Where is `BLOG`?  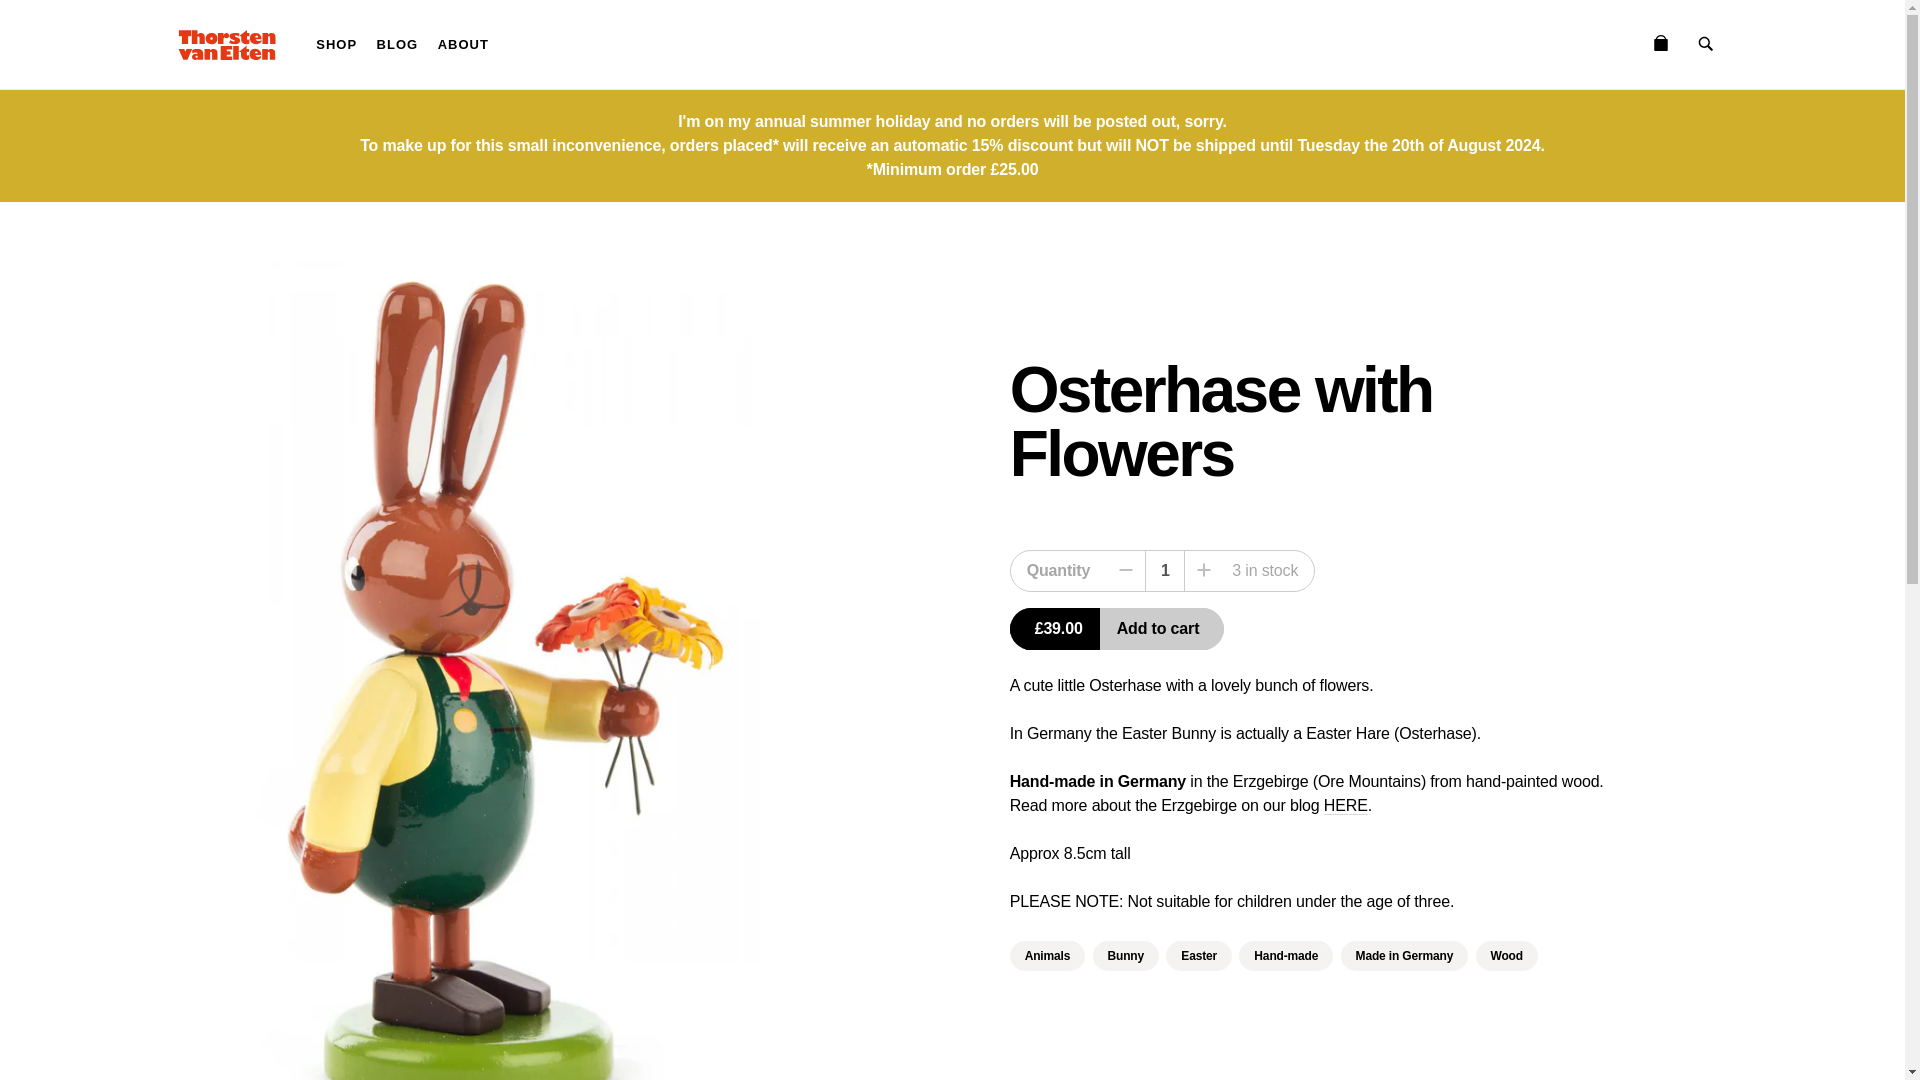 BLOG is located at coordinates (397, 44).